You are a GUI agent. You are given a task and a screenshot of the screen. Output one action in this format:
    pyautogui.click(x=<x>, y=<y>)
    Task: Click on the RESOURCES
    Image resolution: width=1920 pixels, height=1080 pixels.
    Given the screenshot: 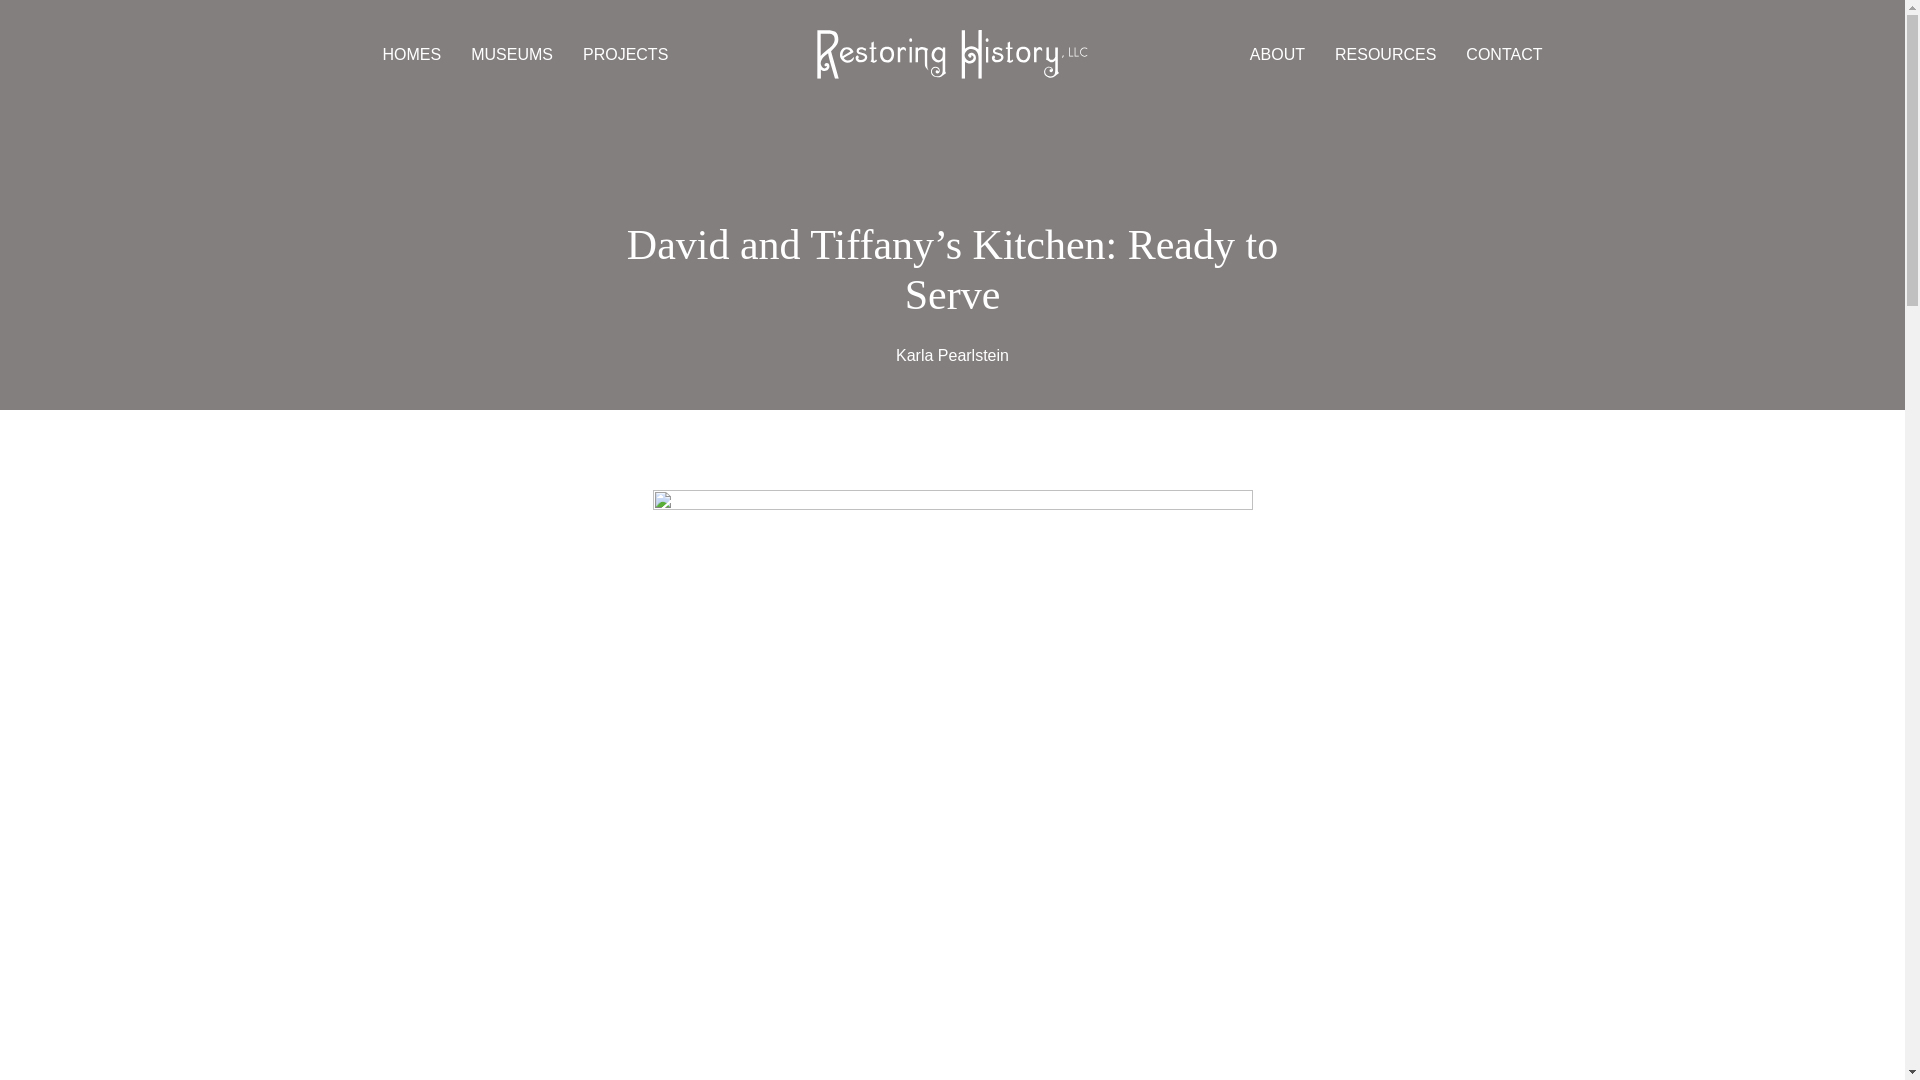 What is the action you would take?
    pyautogui.click(x=1384, y=54)
    